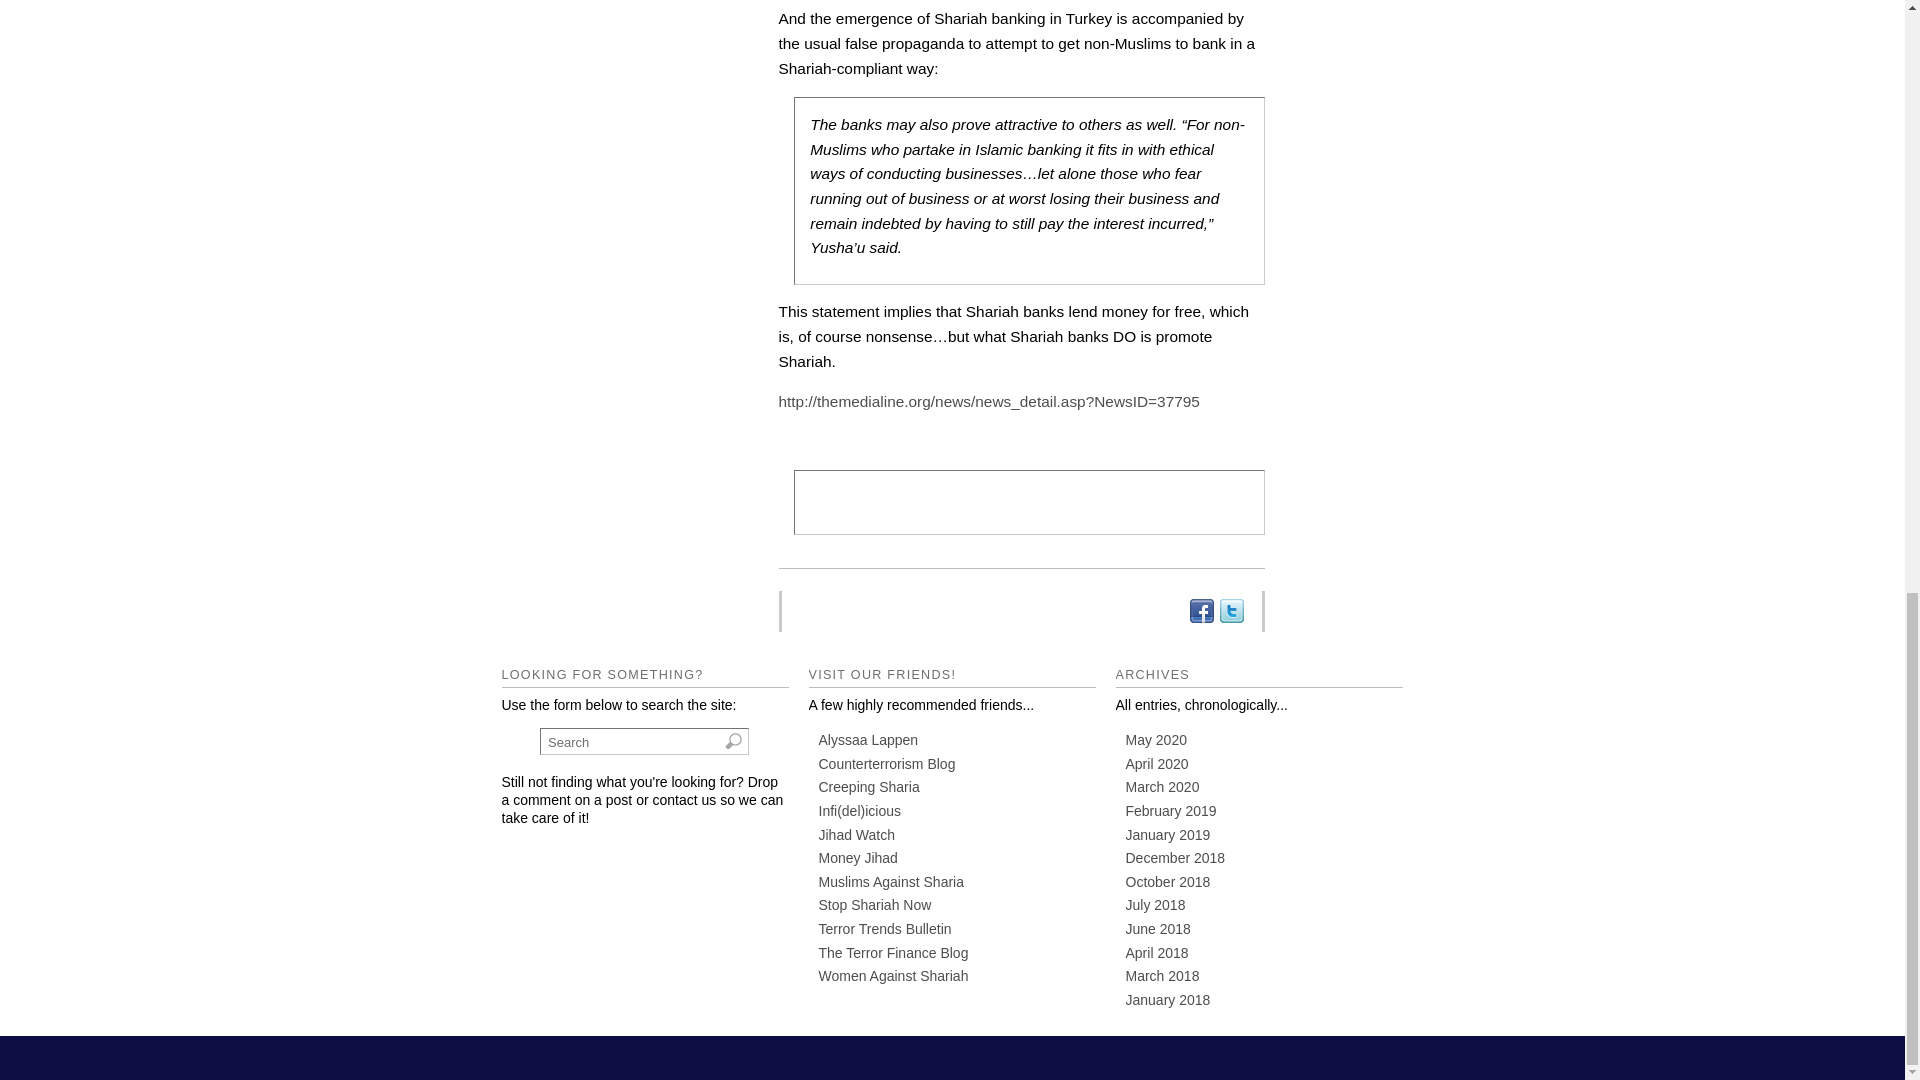 This screenshot has width=1920, height=1080. I want to click on April 2018, so click(1156, 953).